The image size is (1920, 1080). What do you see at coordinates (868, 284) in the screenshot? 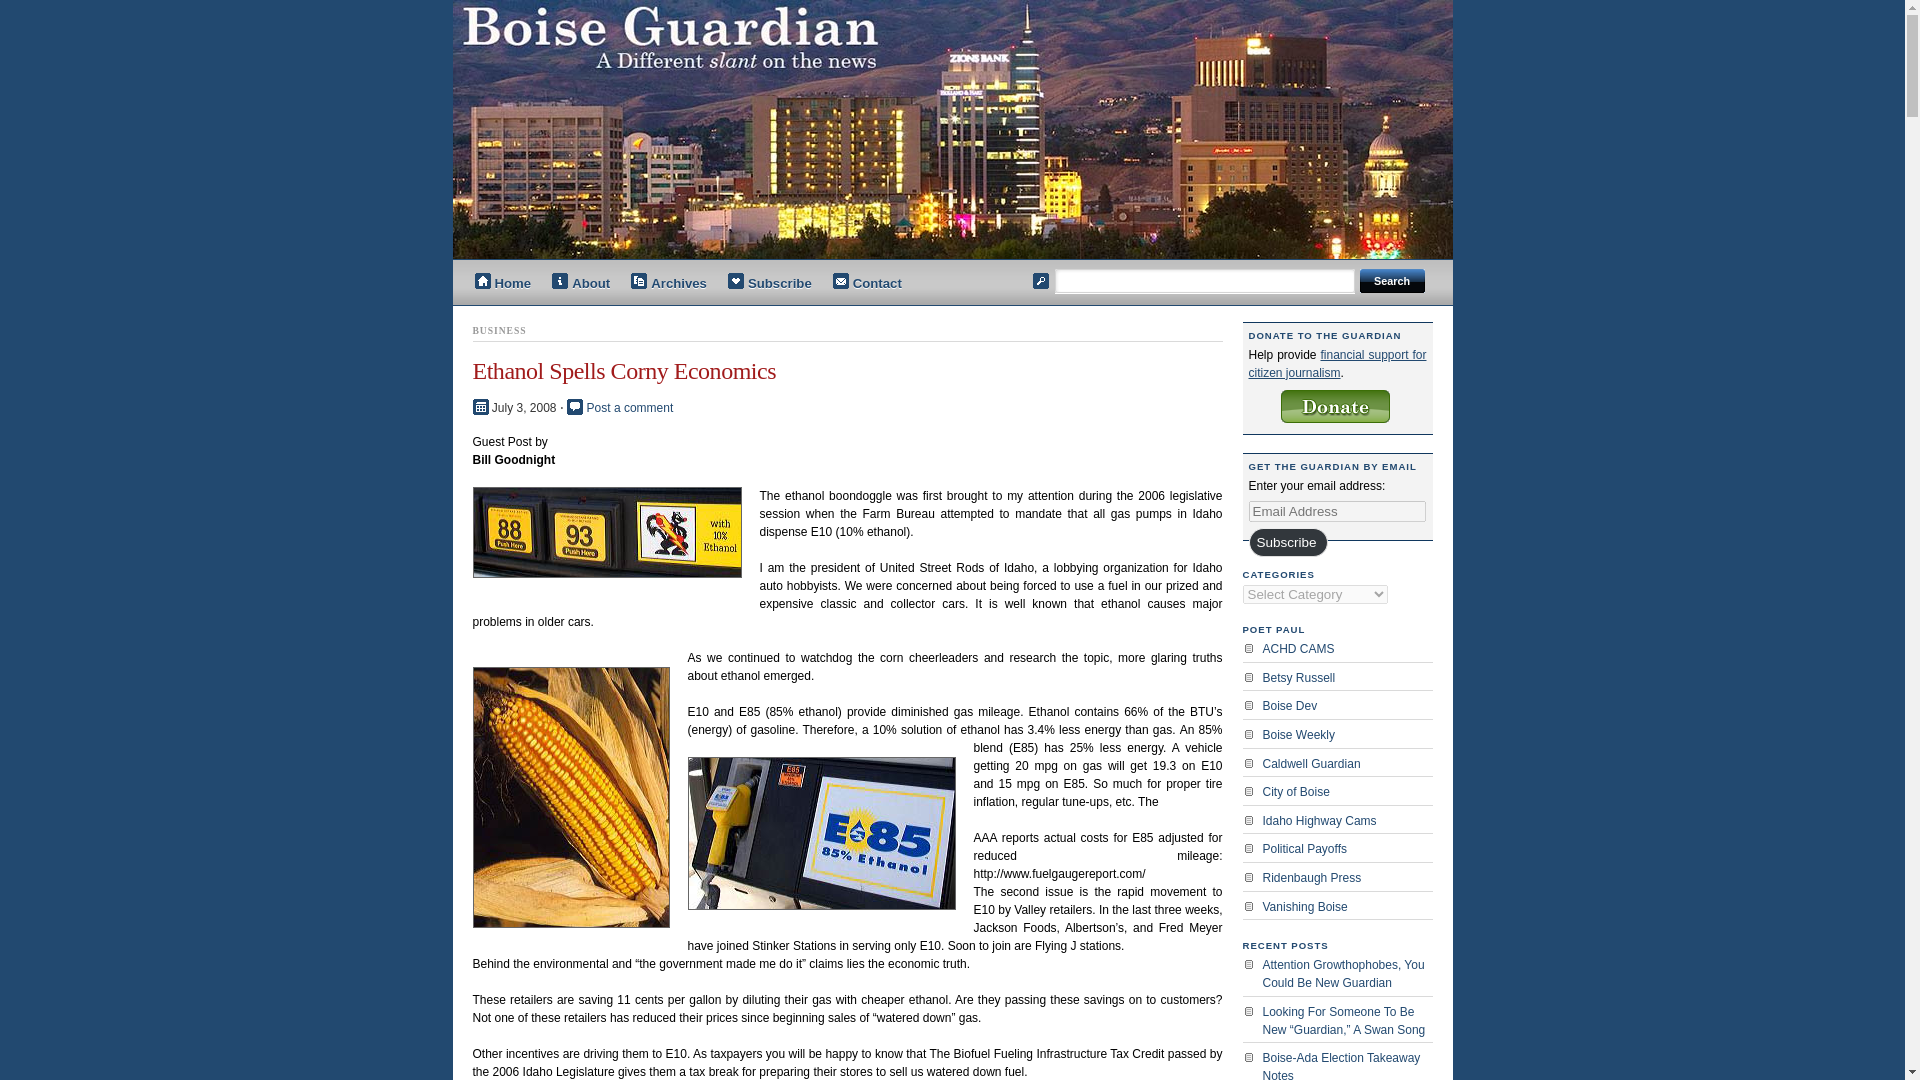
I see `Contact` at bounding box center [868, 284].